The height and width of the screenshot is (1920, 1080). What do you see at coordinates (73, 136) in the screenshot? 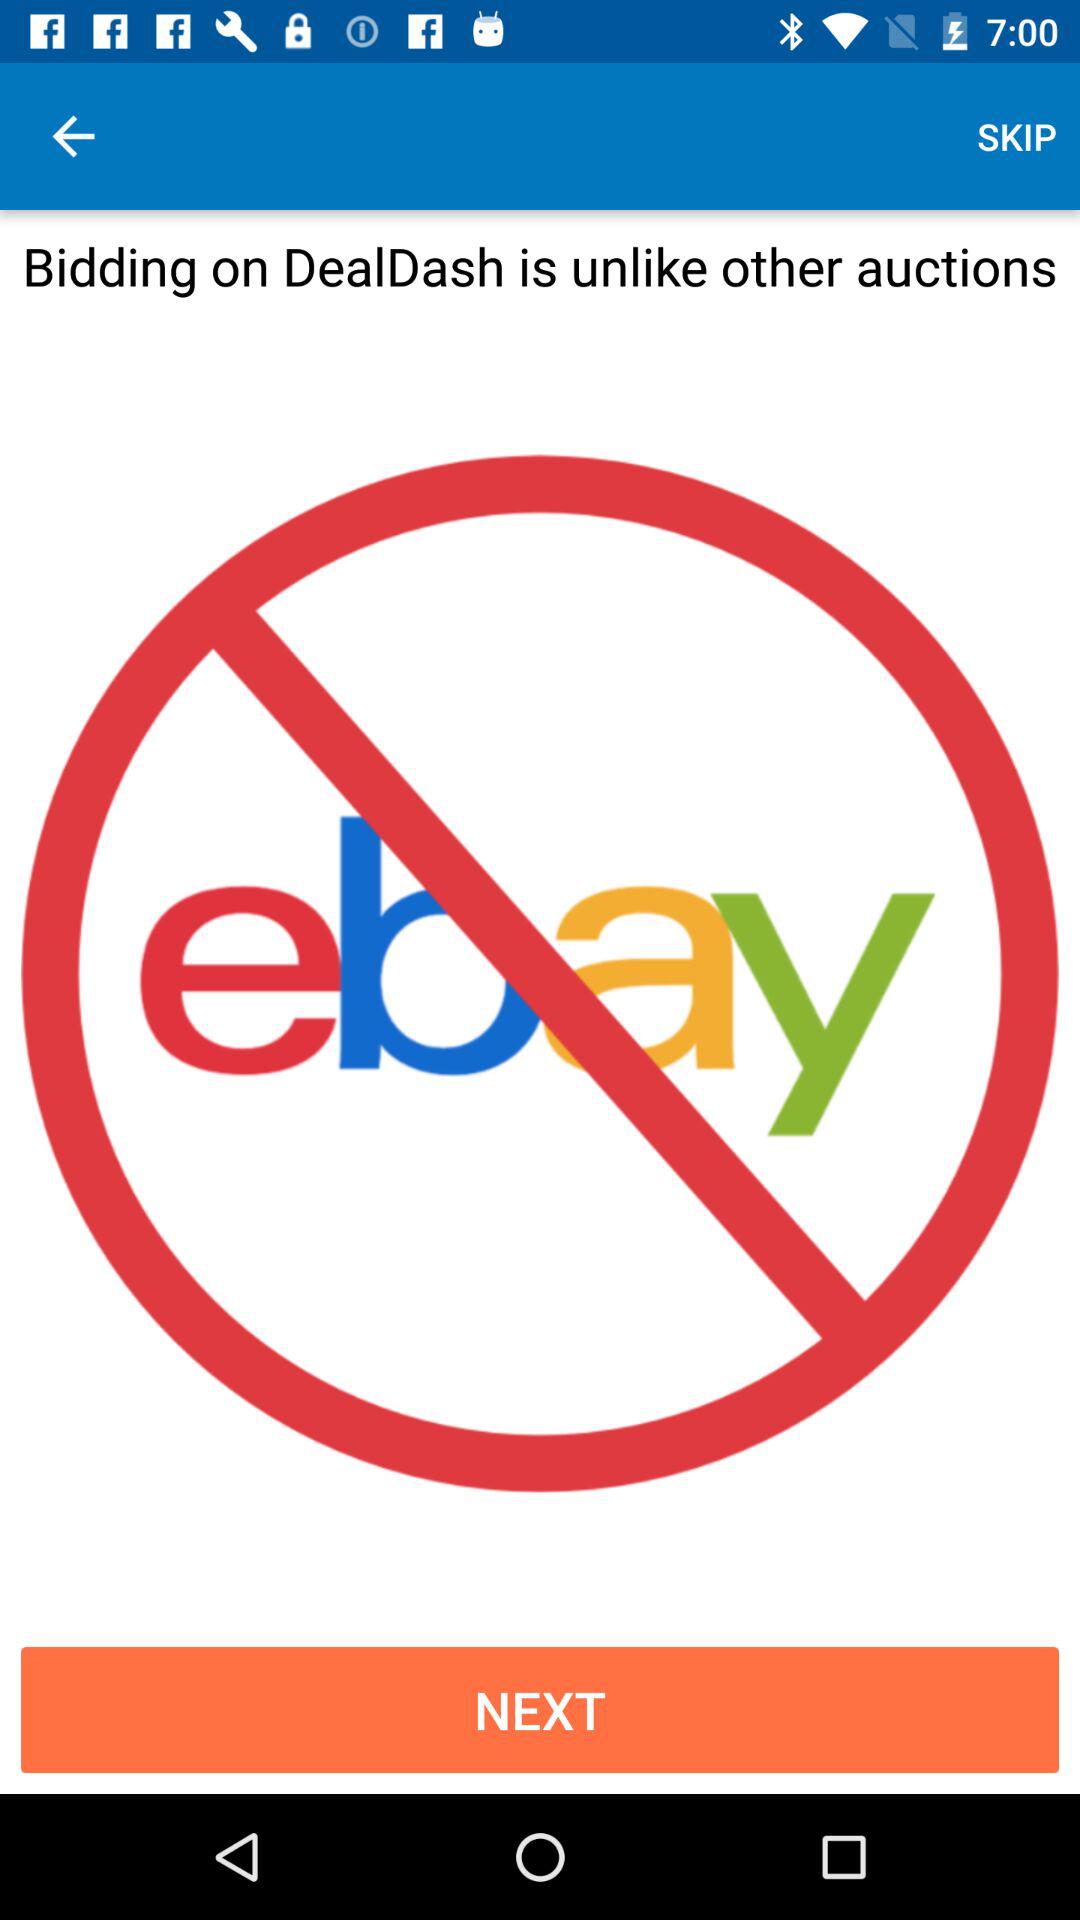
I see `launch icon at the top left corner` at bounding box center [73, 136].